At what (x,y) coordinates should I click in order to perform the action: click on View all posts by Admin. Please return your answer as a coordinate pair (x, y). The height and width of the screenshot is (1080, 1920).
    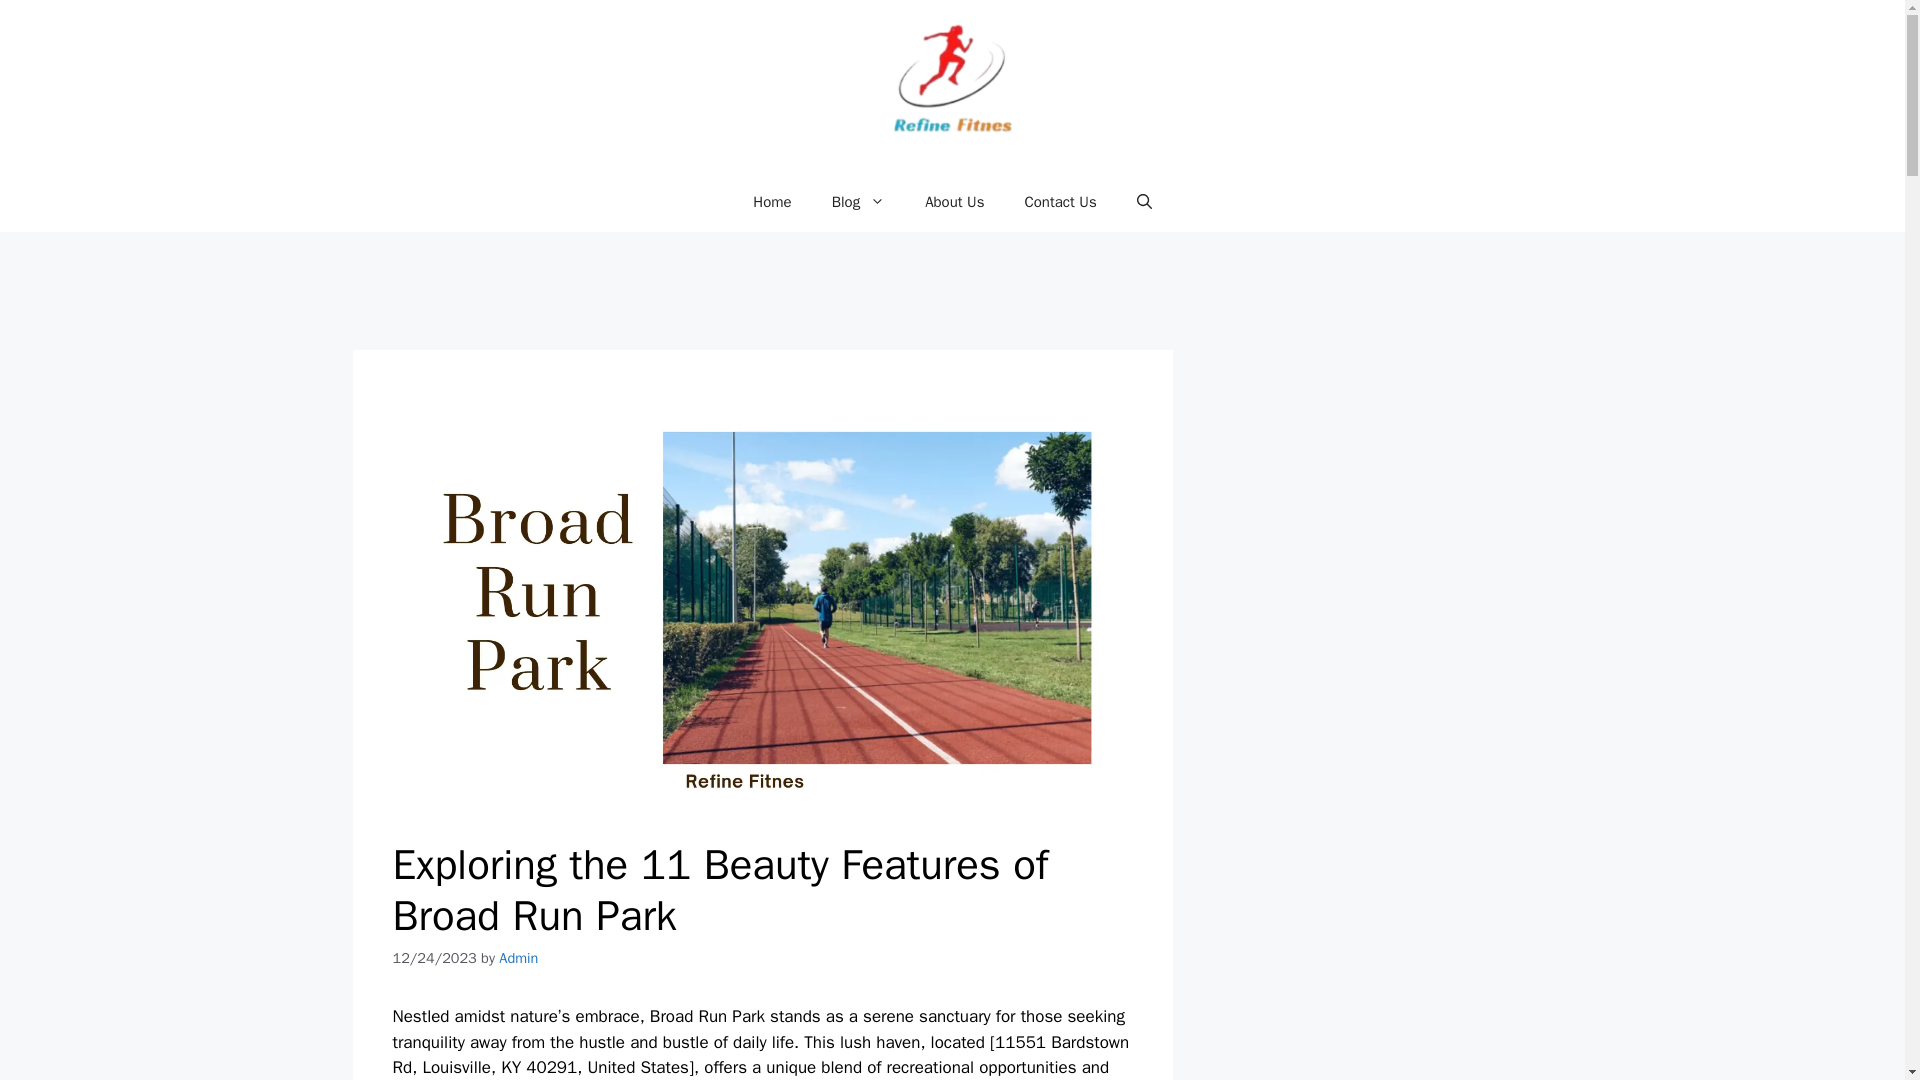
    Looking at the image, I should click on (518, 958).